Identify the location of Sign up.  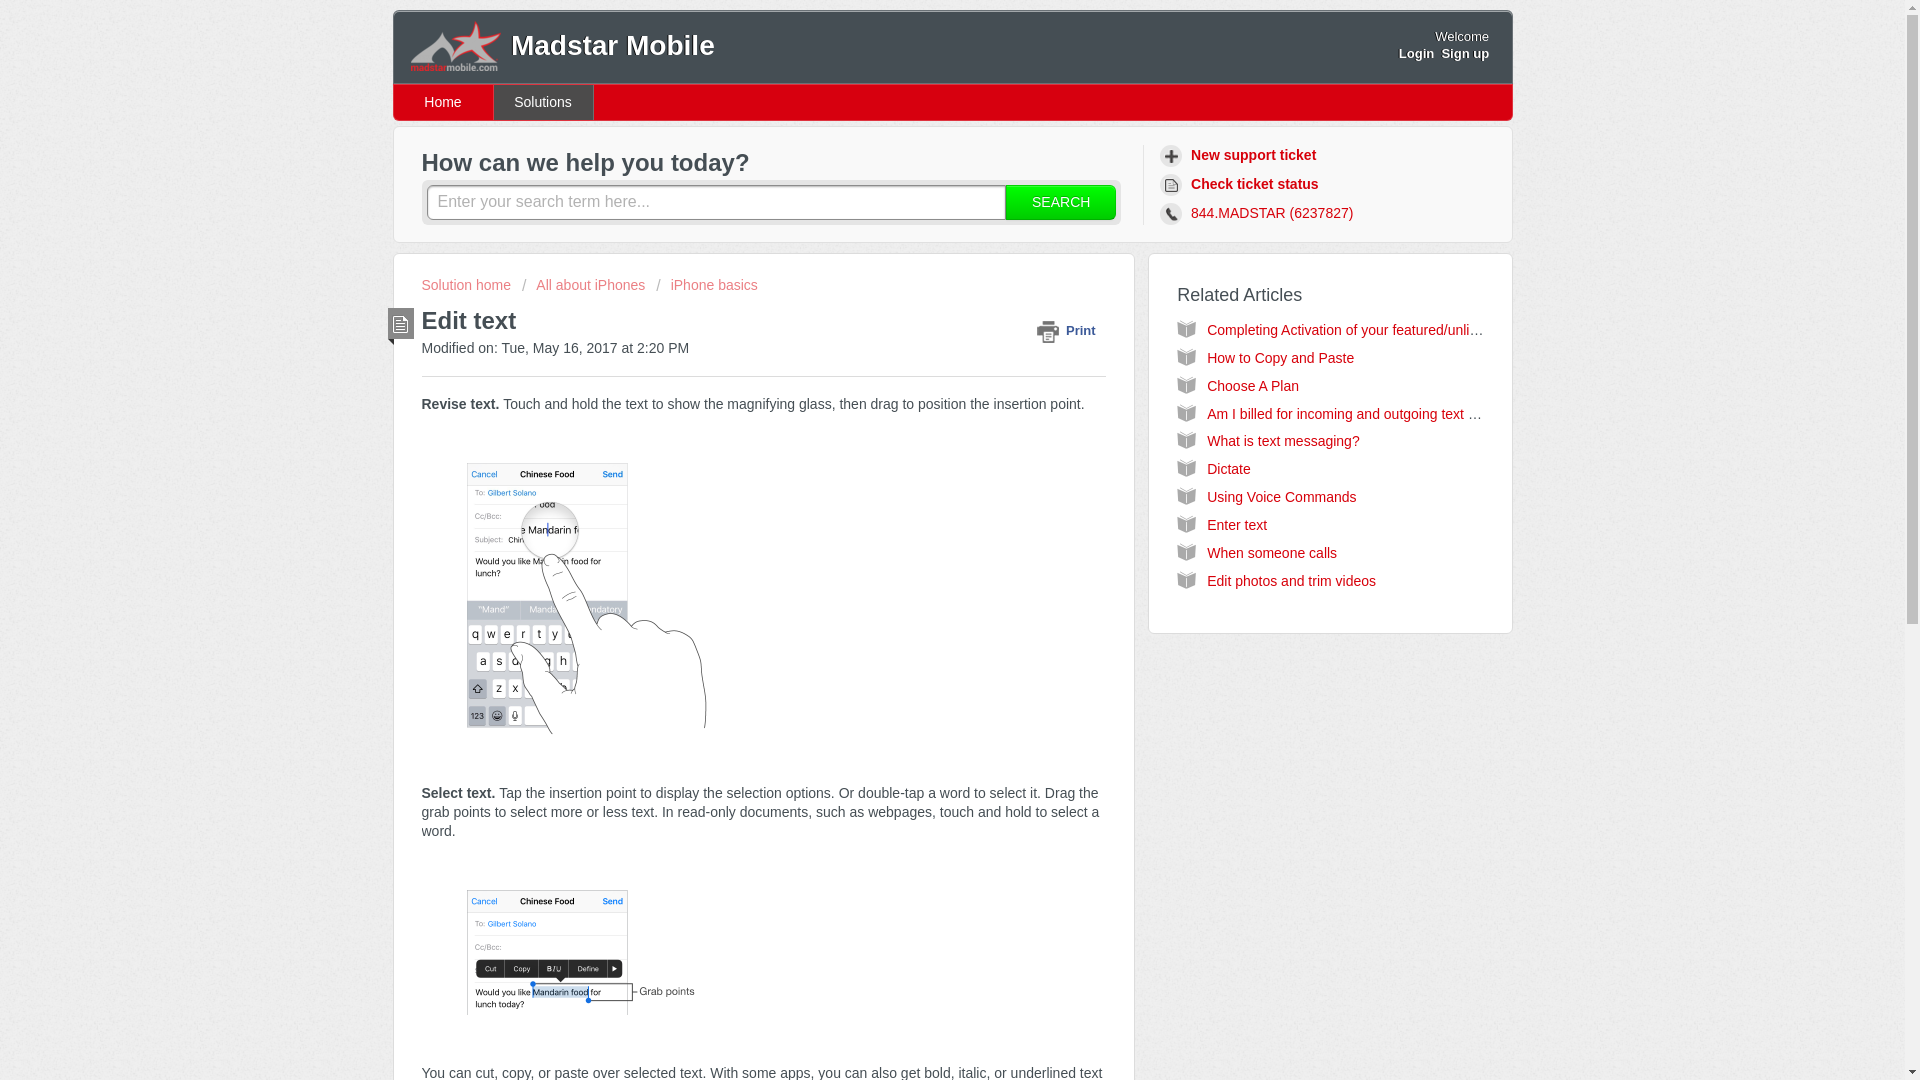
(1465, 53).